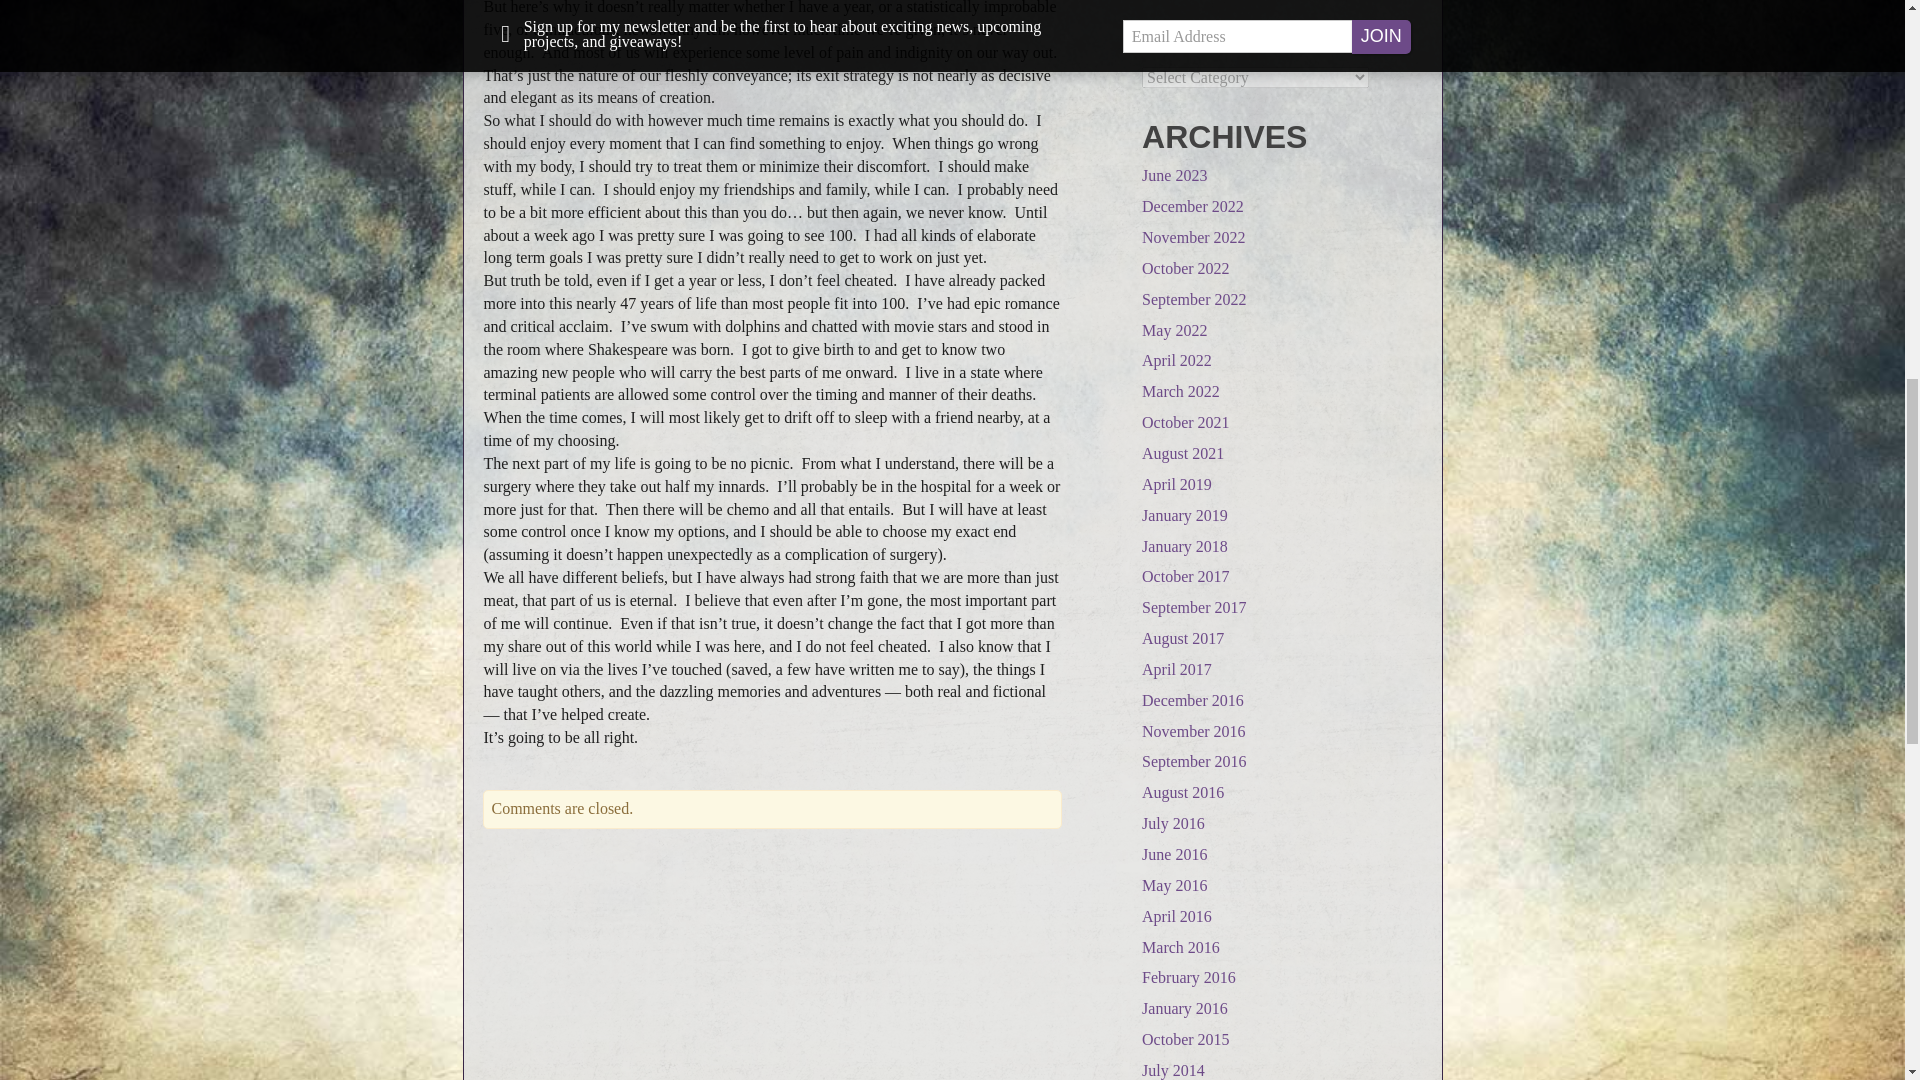 The width and height of the screenshot is (1920, 1080). What do you see at coordinates (1174, 330) in the screenshot?
I see `May 2022` at bounding box center [1174, 330].